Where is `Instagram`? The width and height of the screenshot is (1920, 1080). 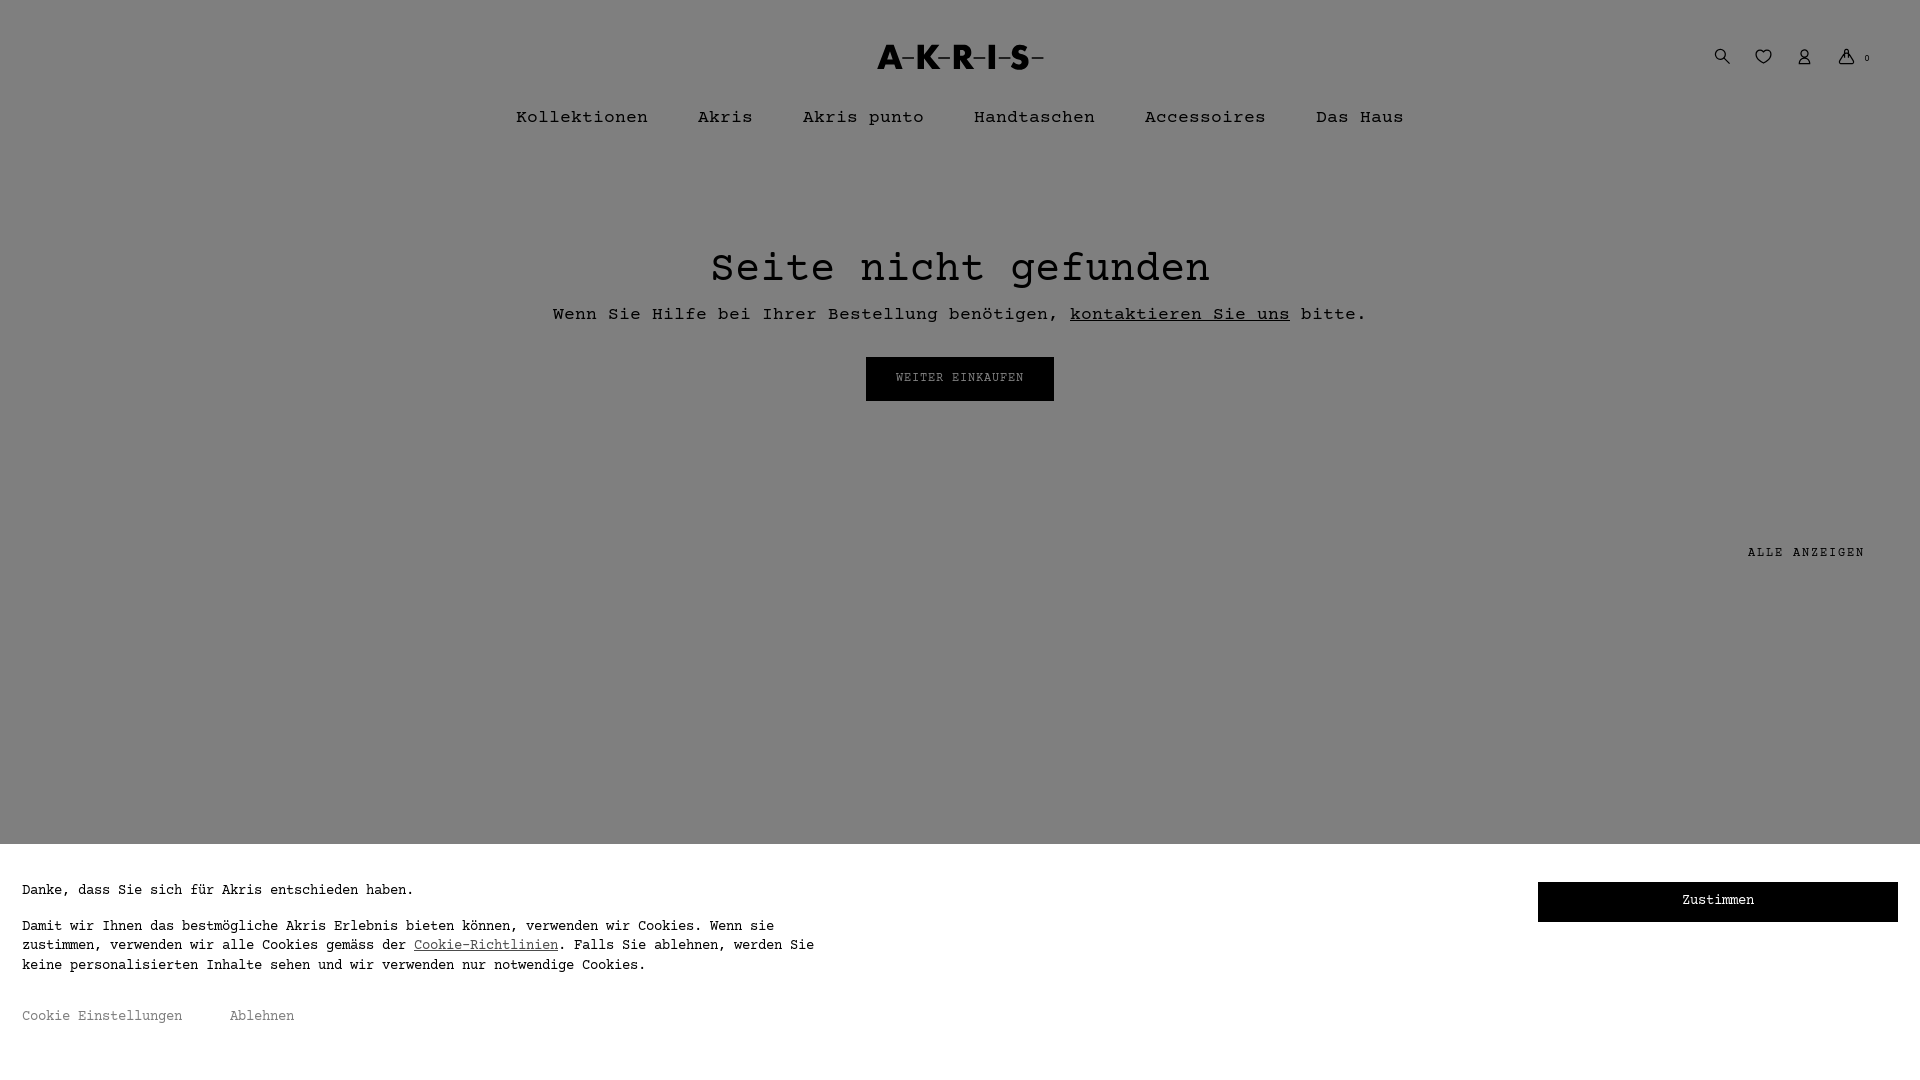 Instagram is located at coordinates (878, 766).